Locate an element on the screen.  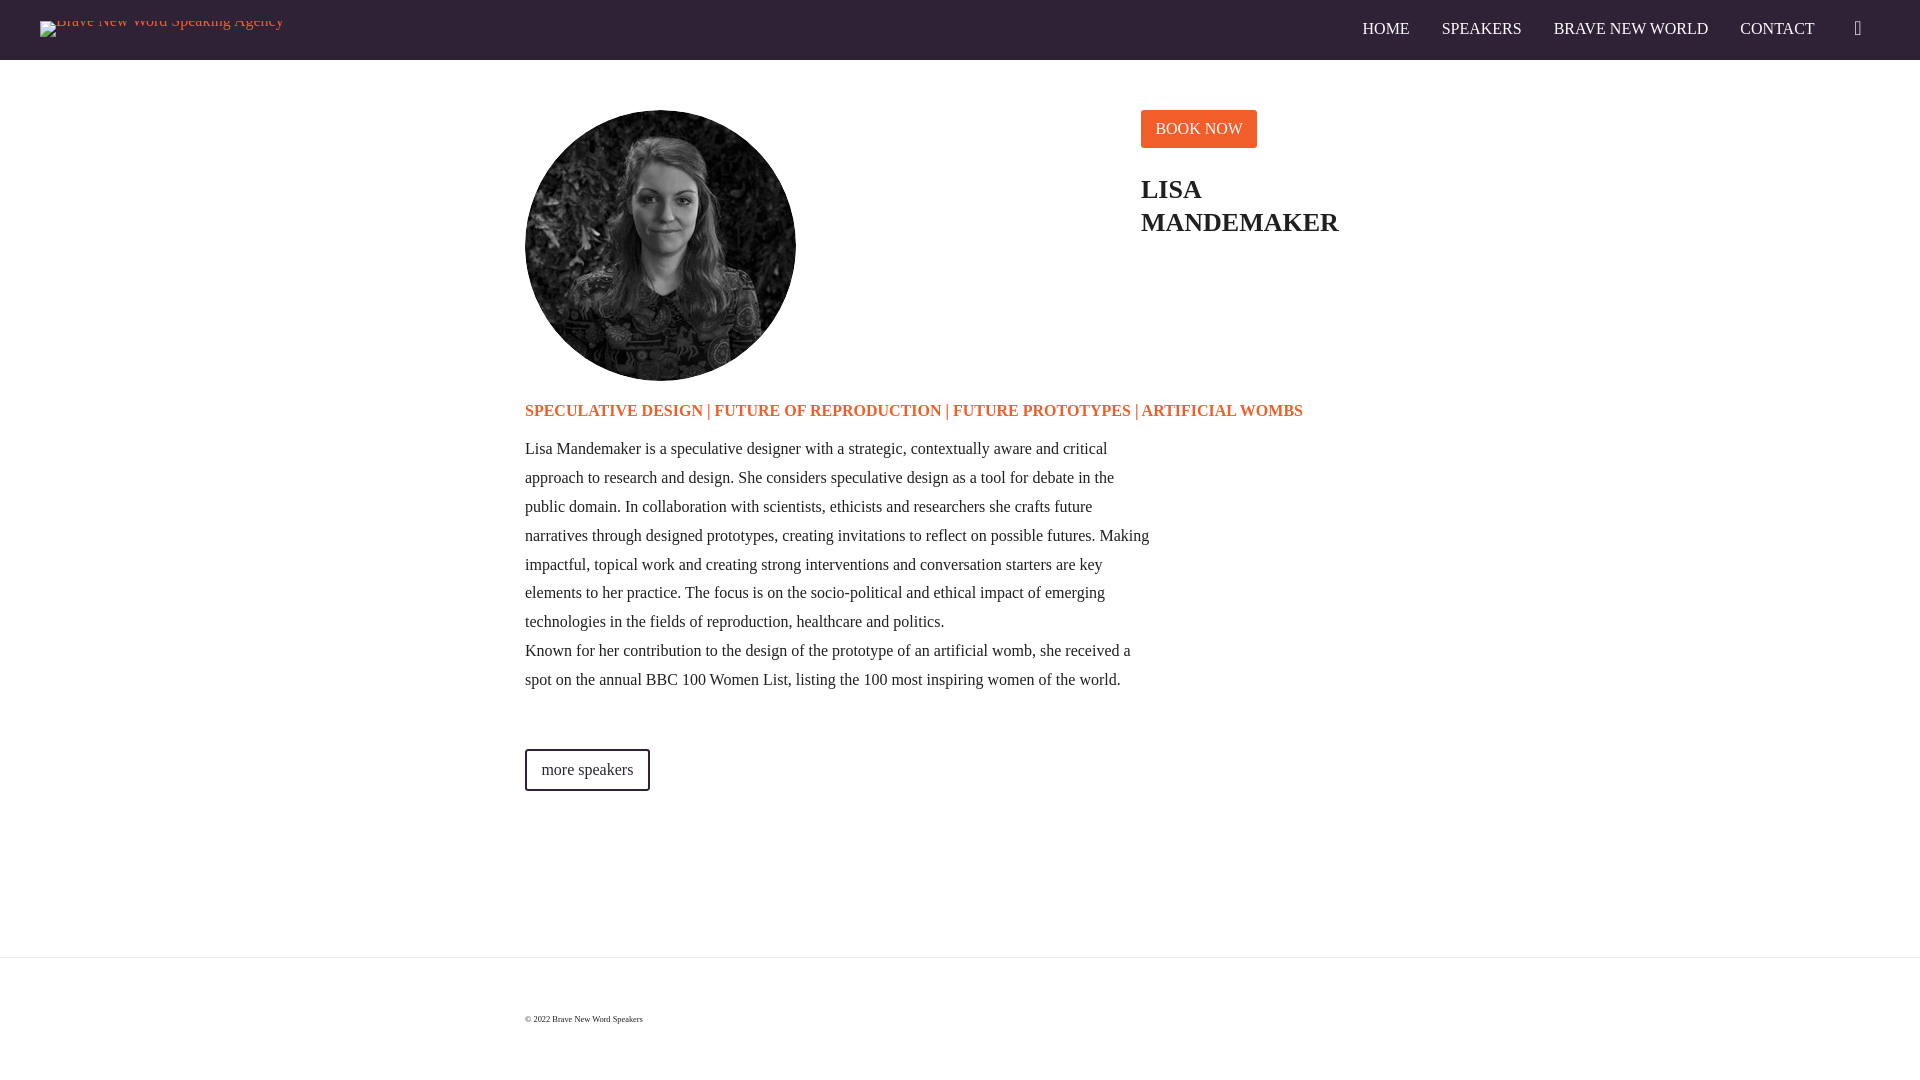
more speakers is located at coordinates (587, 770).